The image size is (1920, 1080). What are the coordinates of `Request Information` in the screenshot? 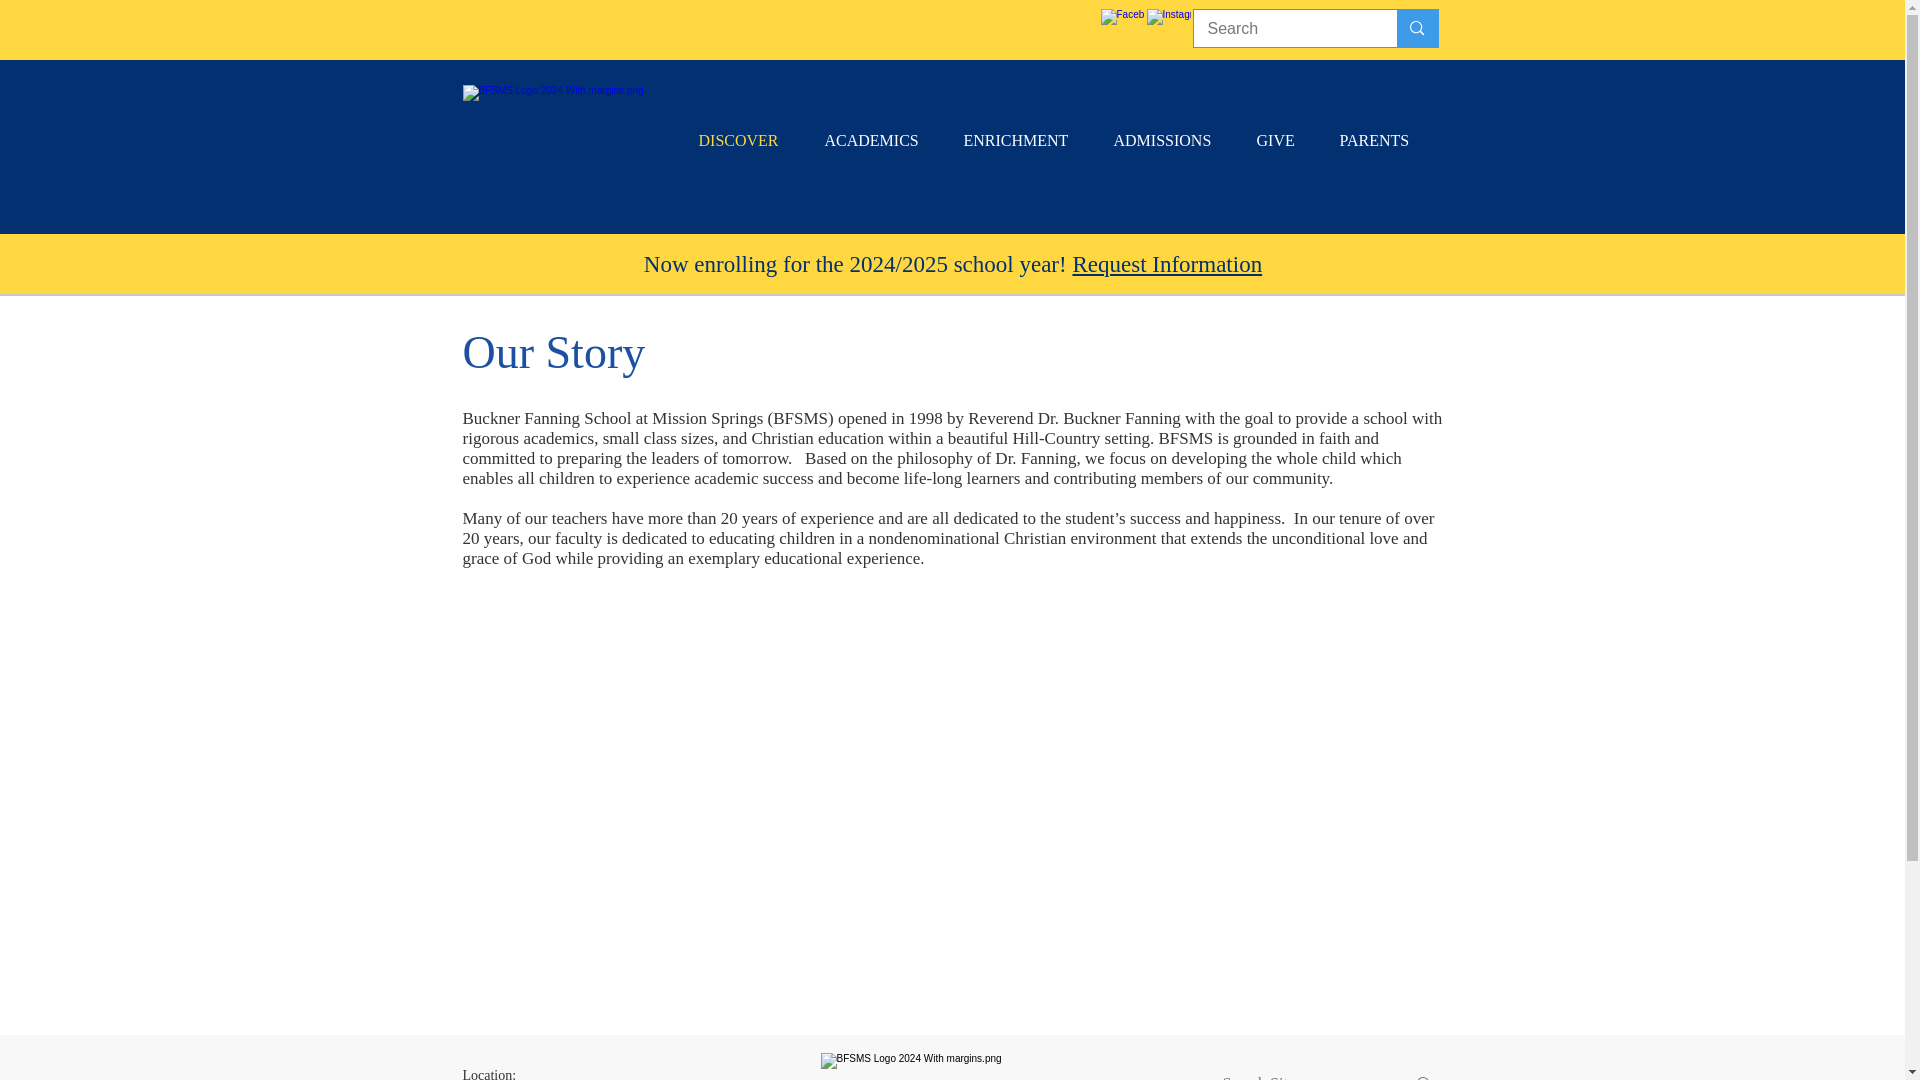 It's located at (1166, 264).